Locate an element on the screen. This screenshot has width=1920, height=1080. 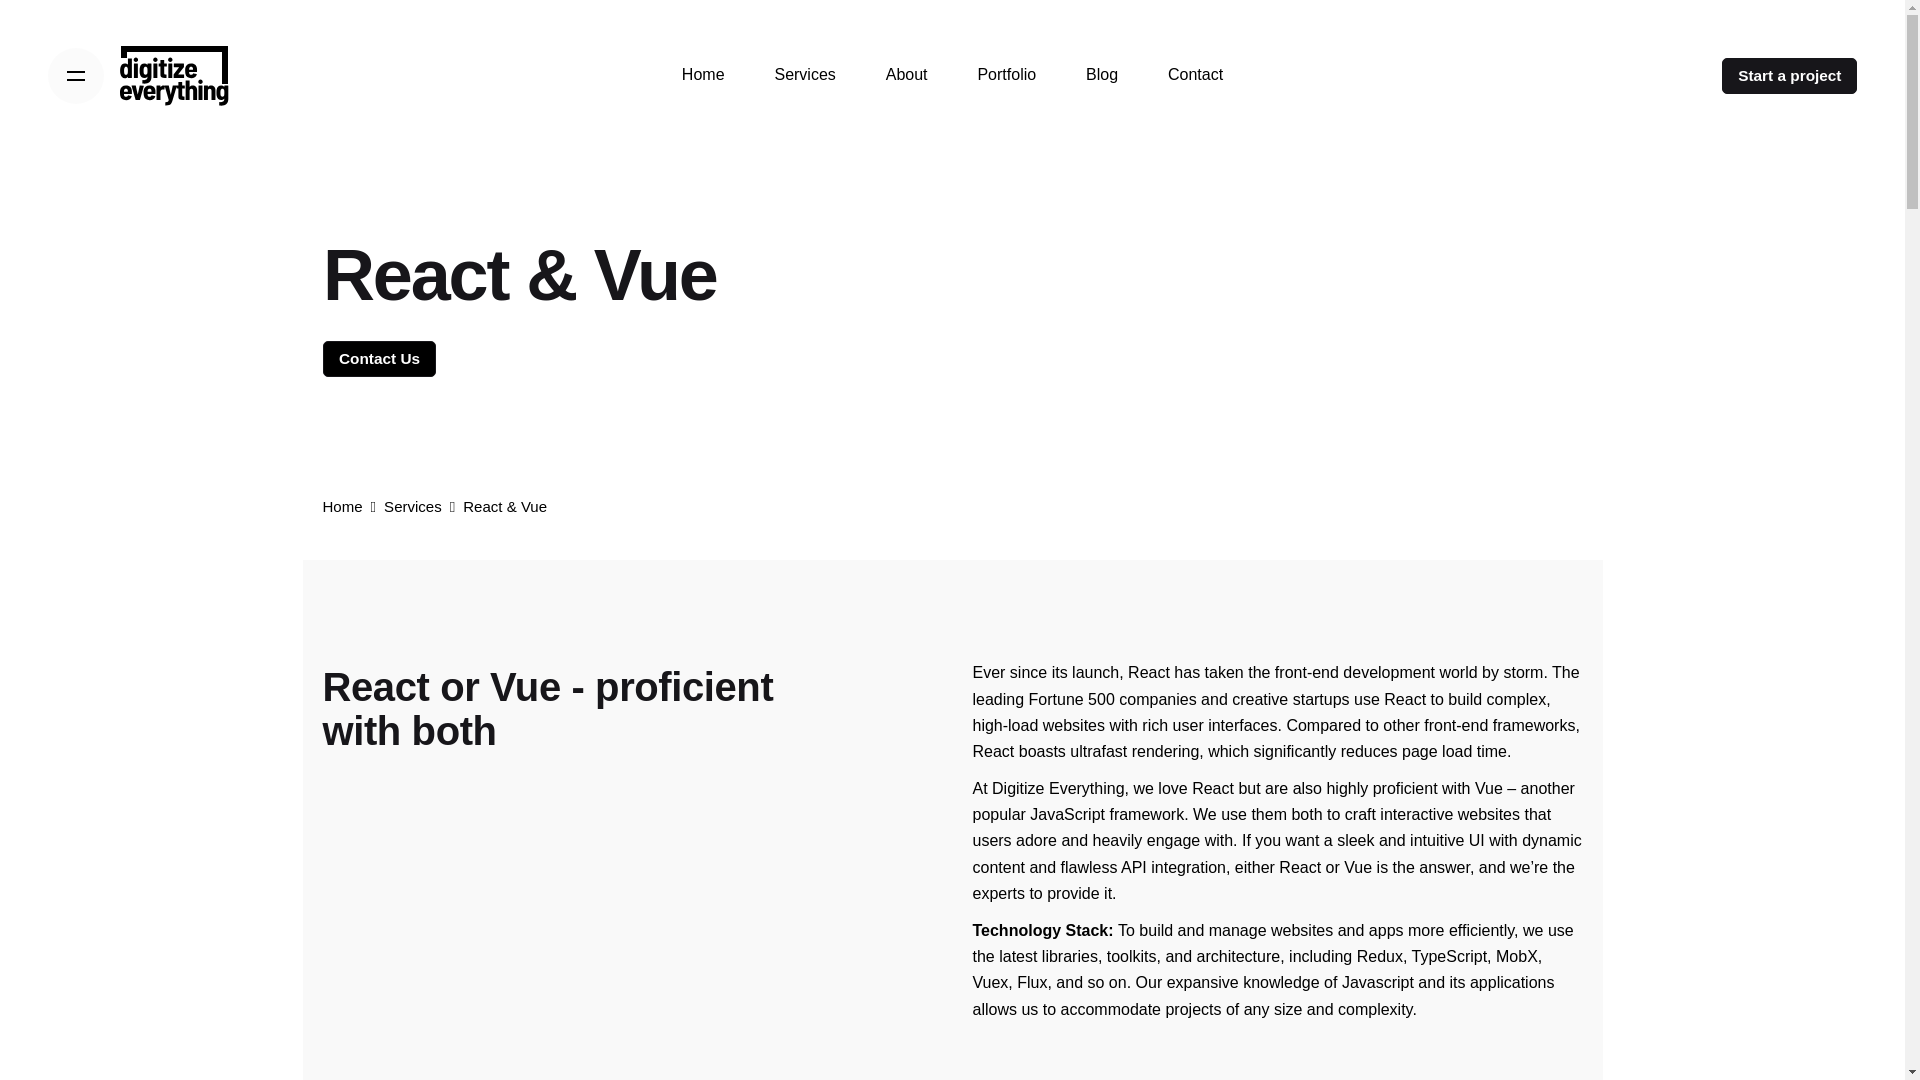
Portfolio is located at coordinates (1006, 75).